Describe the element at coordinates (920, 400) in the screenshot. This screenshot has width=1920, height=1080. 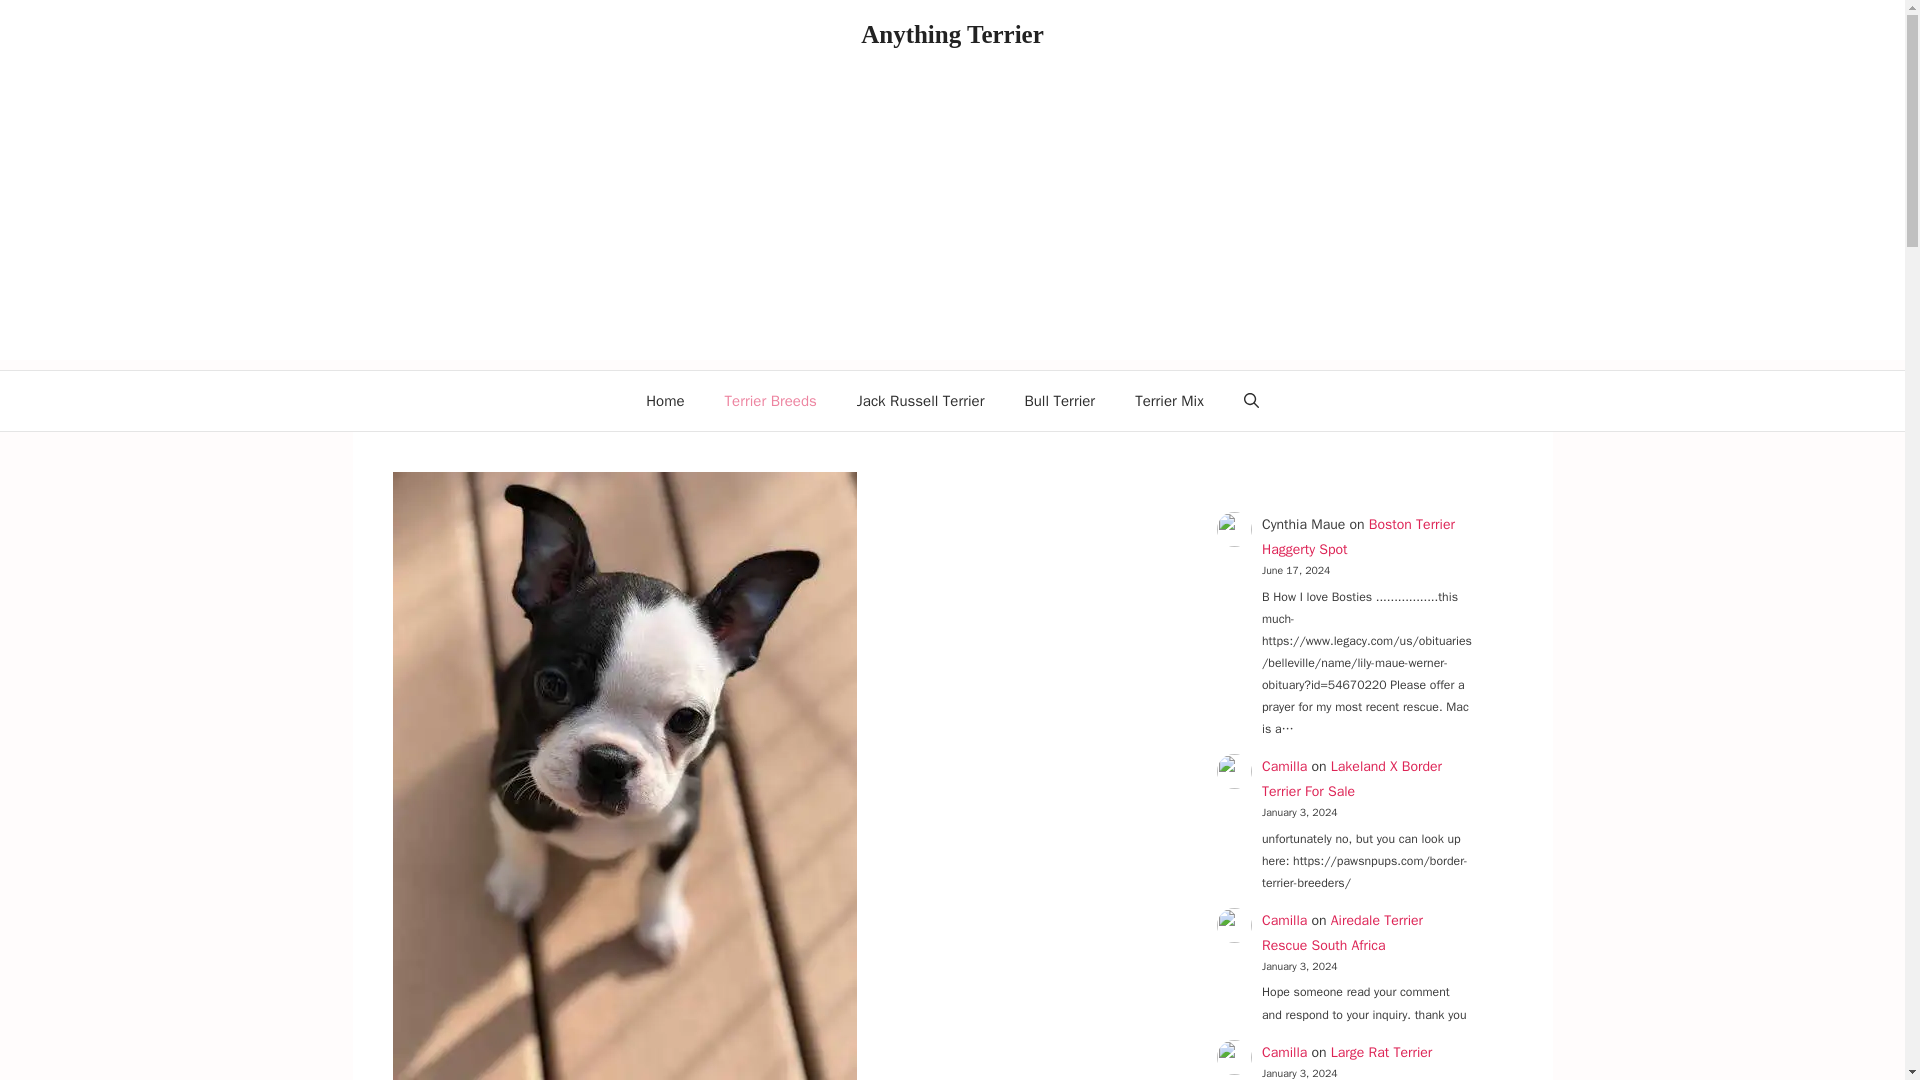
I see `Jack Russell Terrier` at that location.